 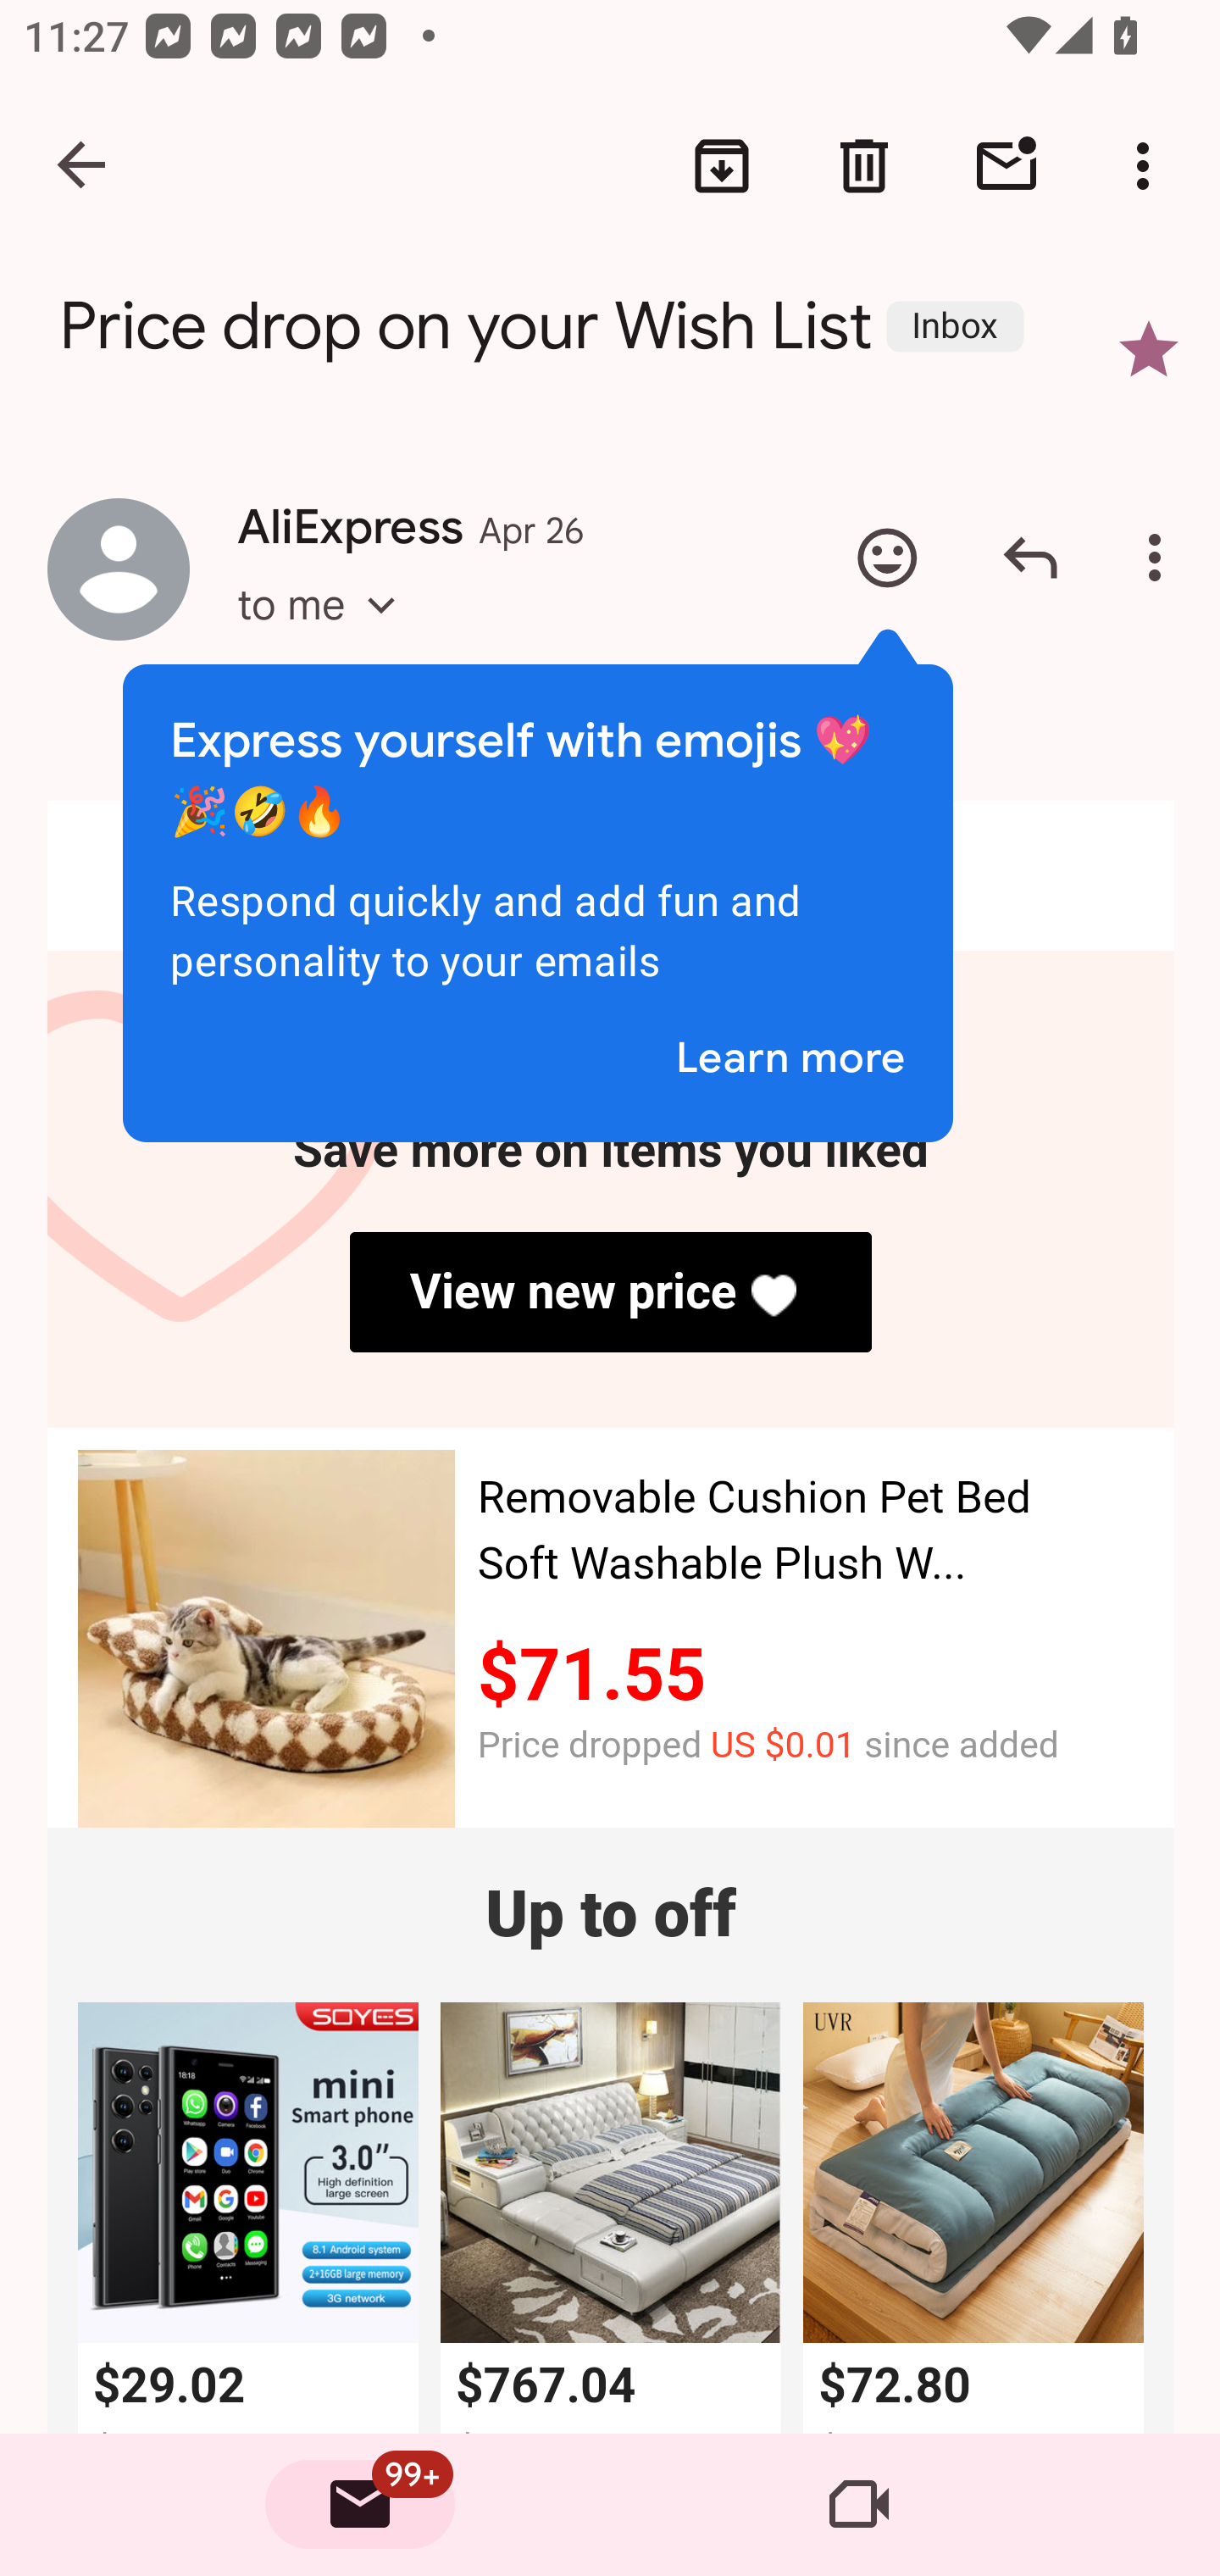 I want to click on Delete, so click(x=864, y=166).